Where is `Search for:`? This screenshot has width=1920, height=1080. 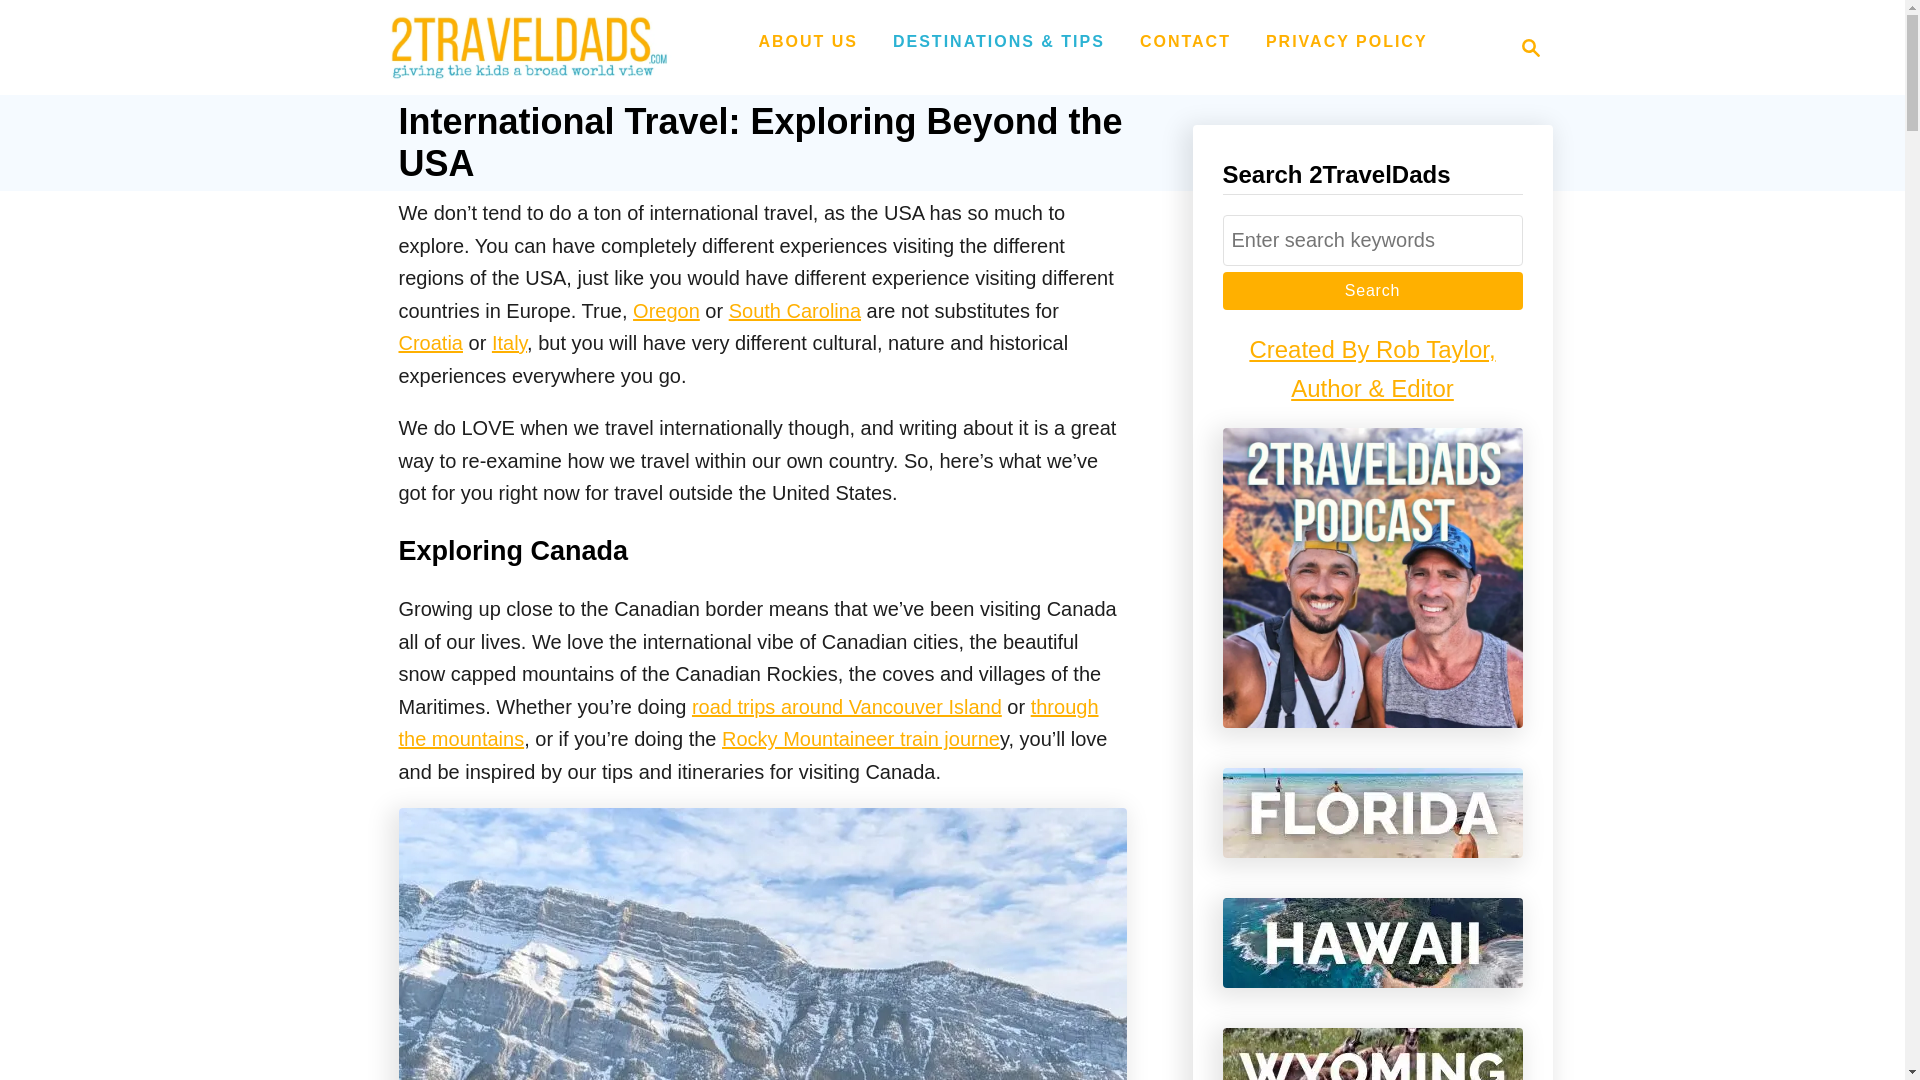 Search for: is located at coordinates (1372, 240).